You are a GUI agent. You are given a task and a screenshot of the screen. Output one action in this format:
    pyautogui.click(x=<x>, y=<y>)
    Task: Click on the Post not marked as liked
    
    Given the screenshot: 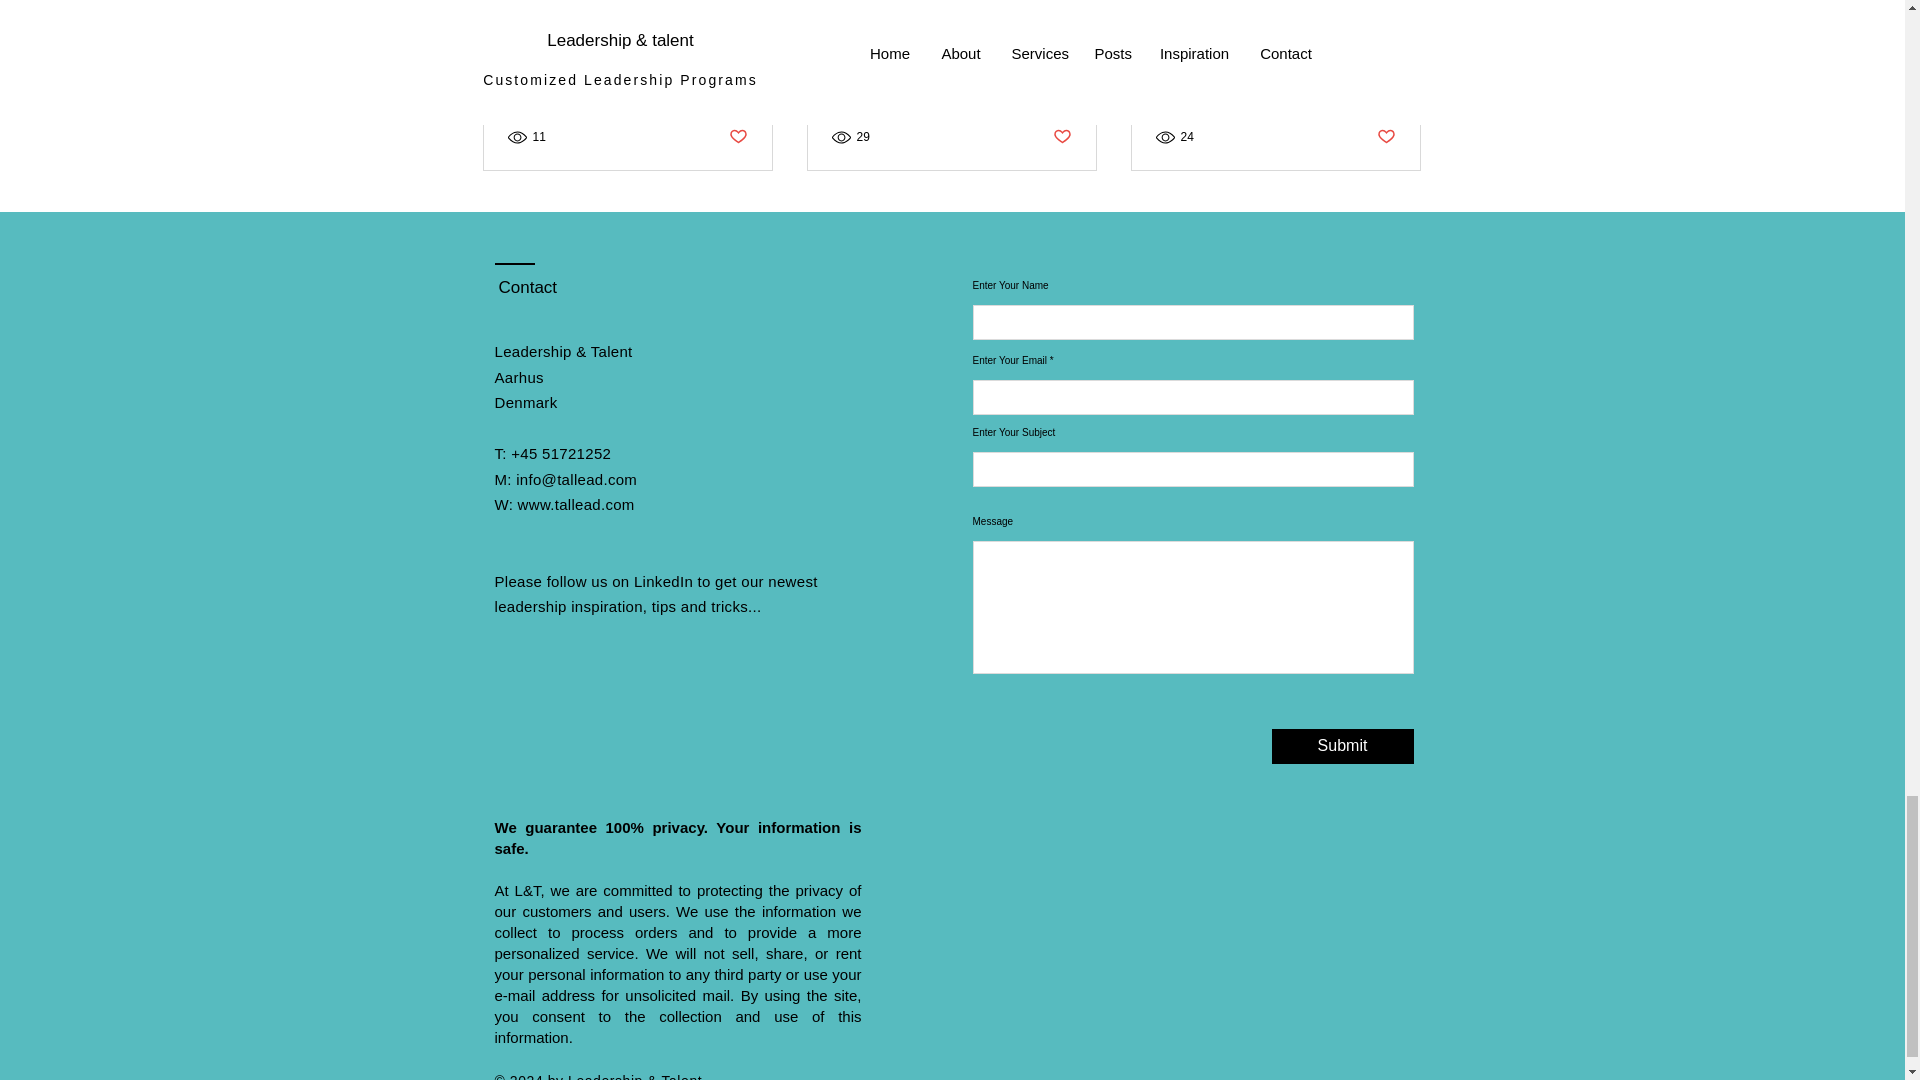 What is the action you would take?
    pyautogui.click(x=736, y=137)
    